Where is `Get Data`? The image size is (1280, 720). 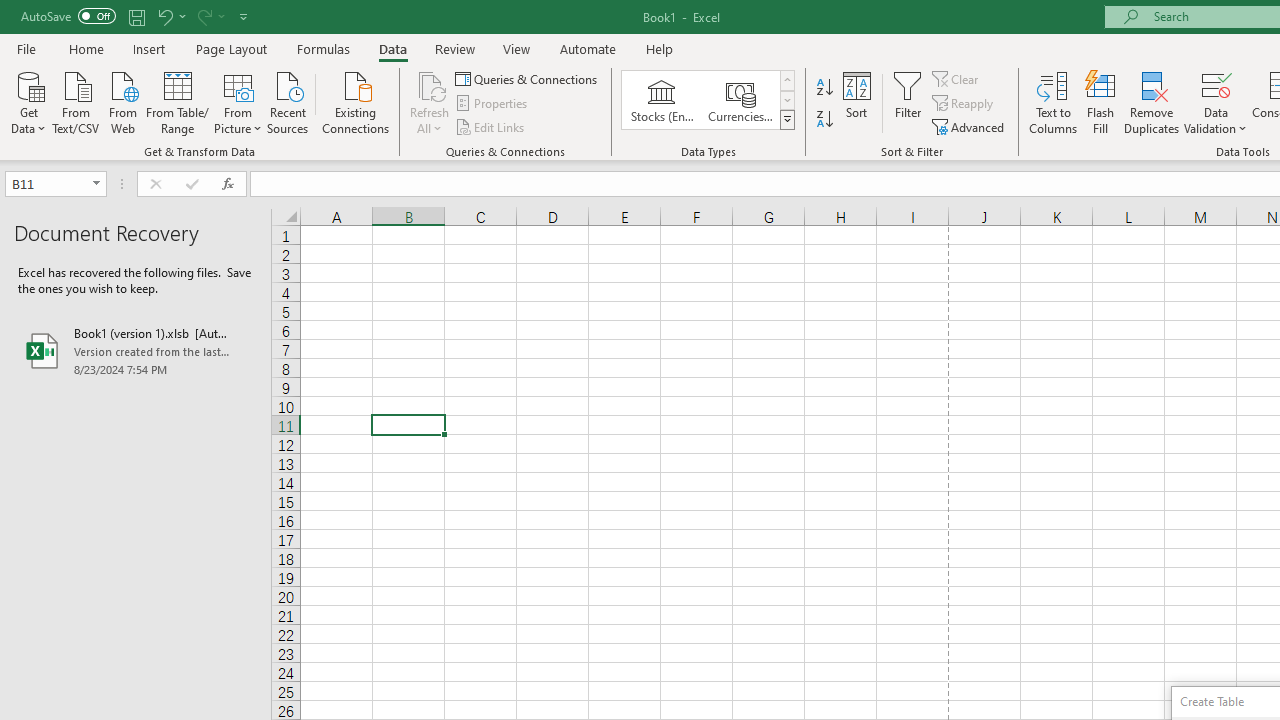 Get Data is located at coordinates (28, 101).